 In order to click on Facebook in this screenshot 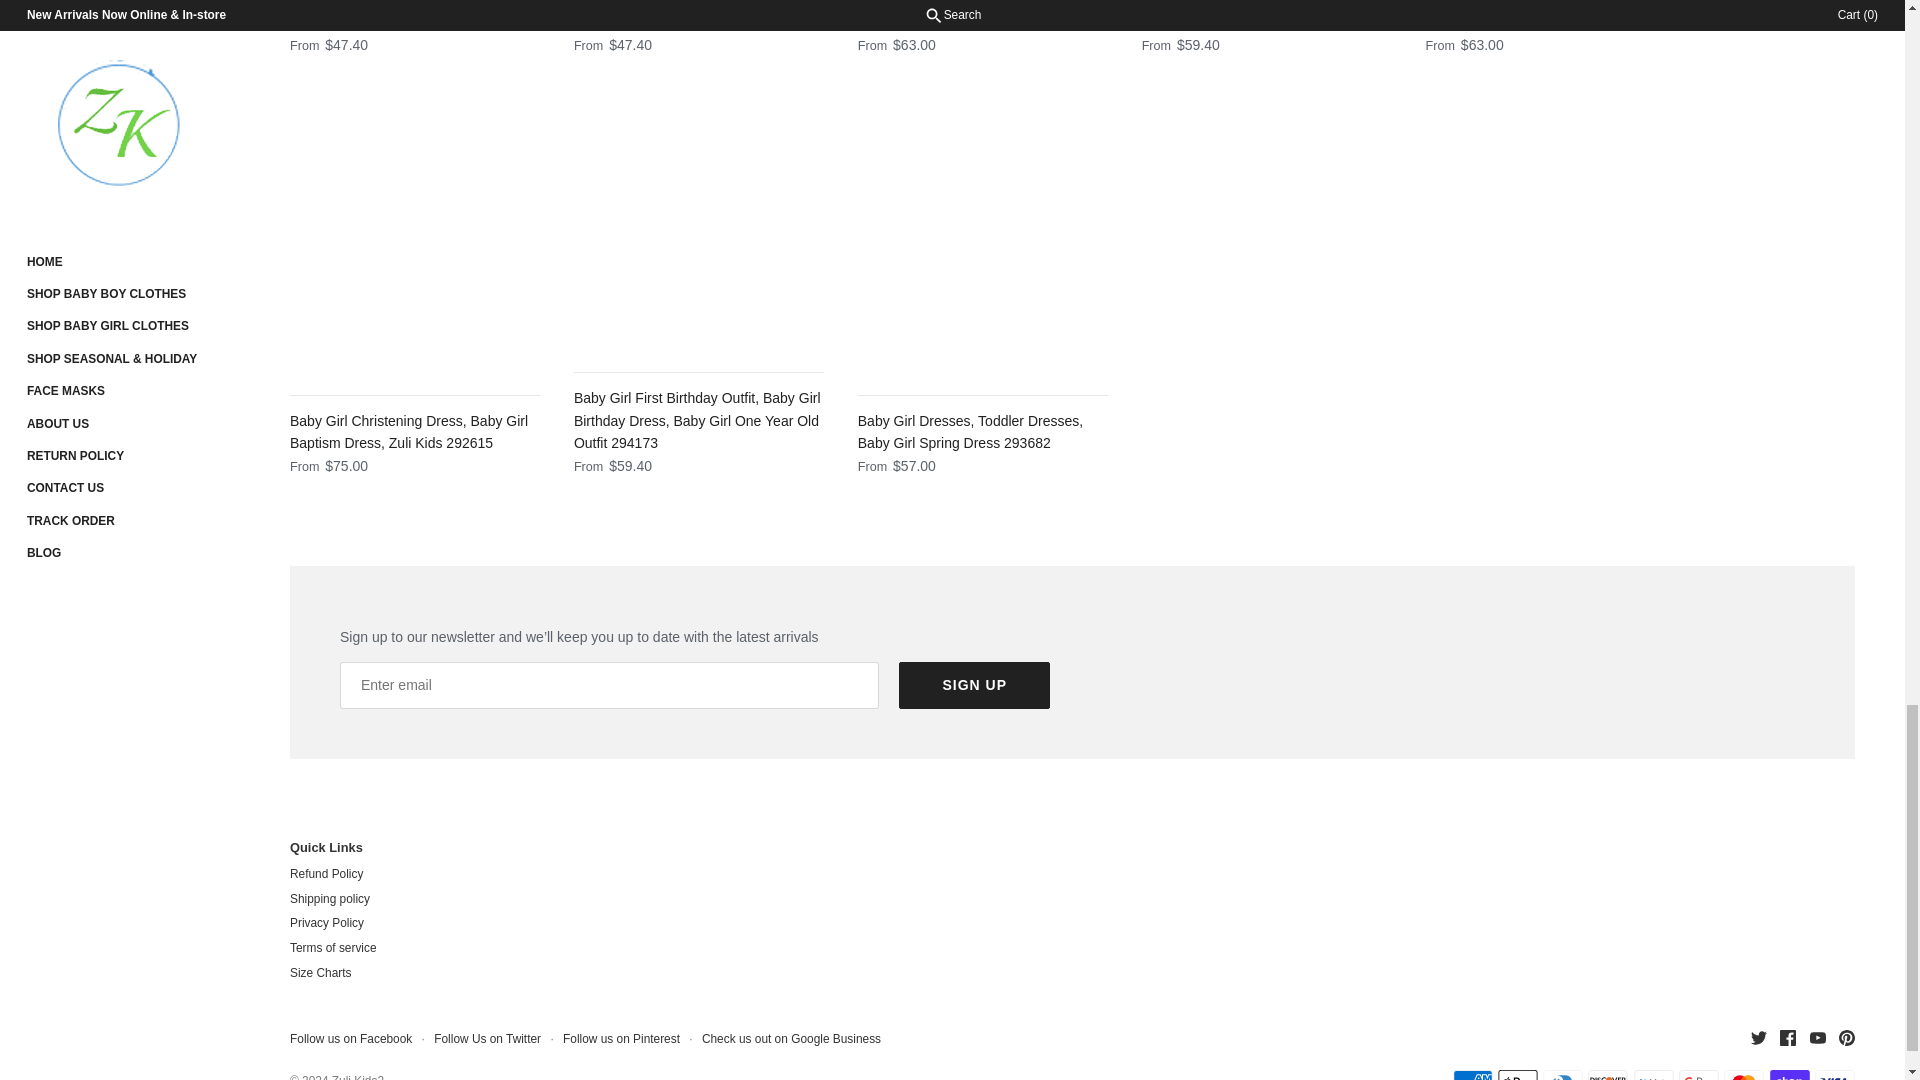, I will do `click(1787, 1038)`.